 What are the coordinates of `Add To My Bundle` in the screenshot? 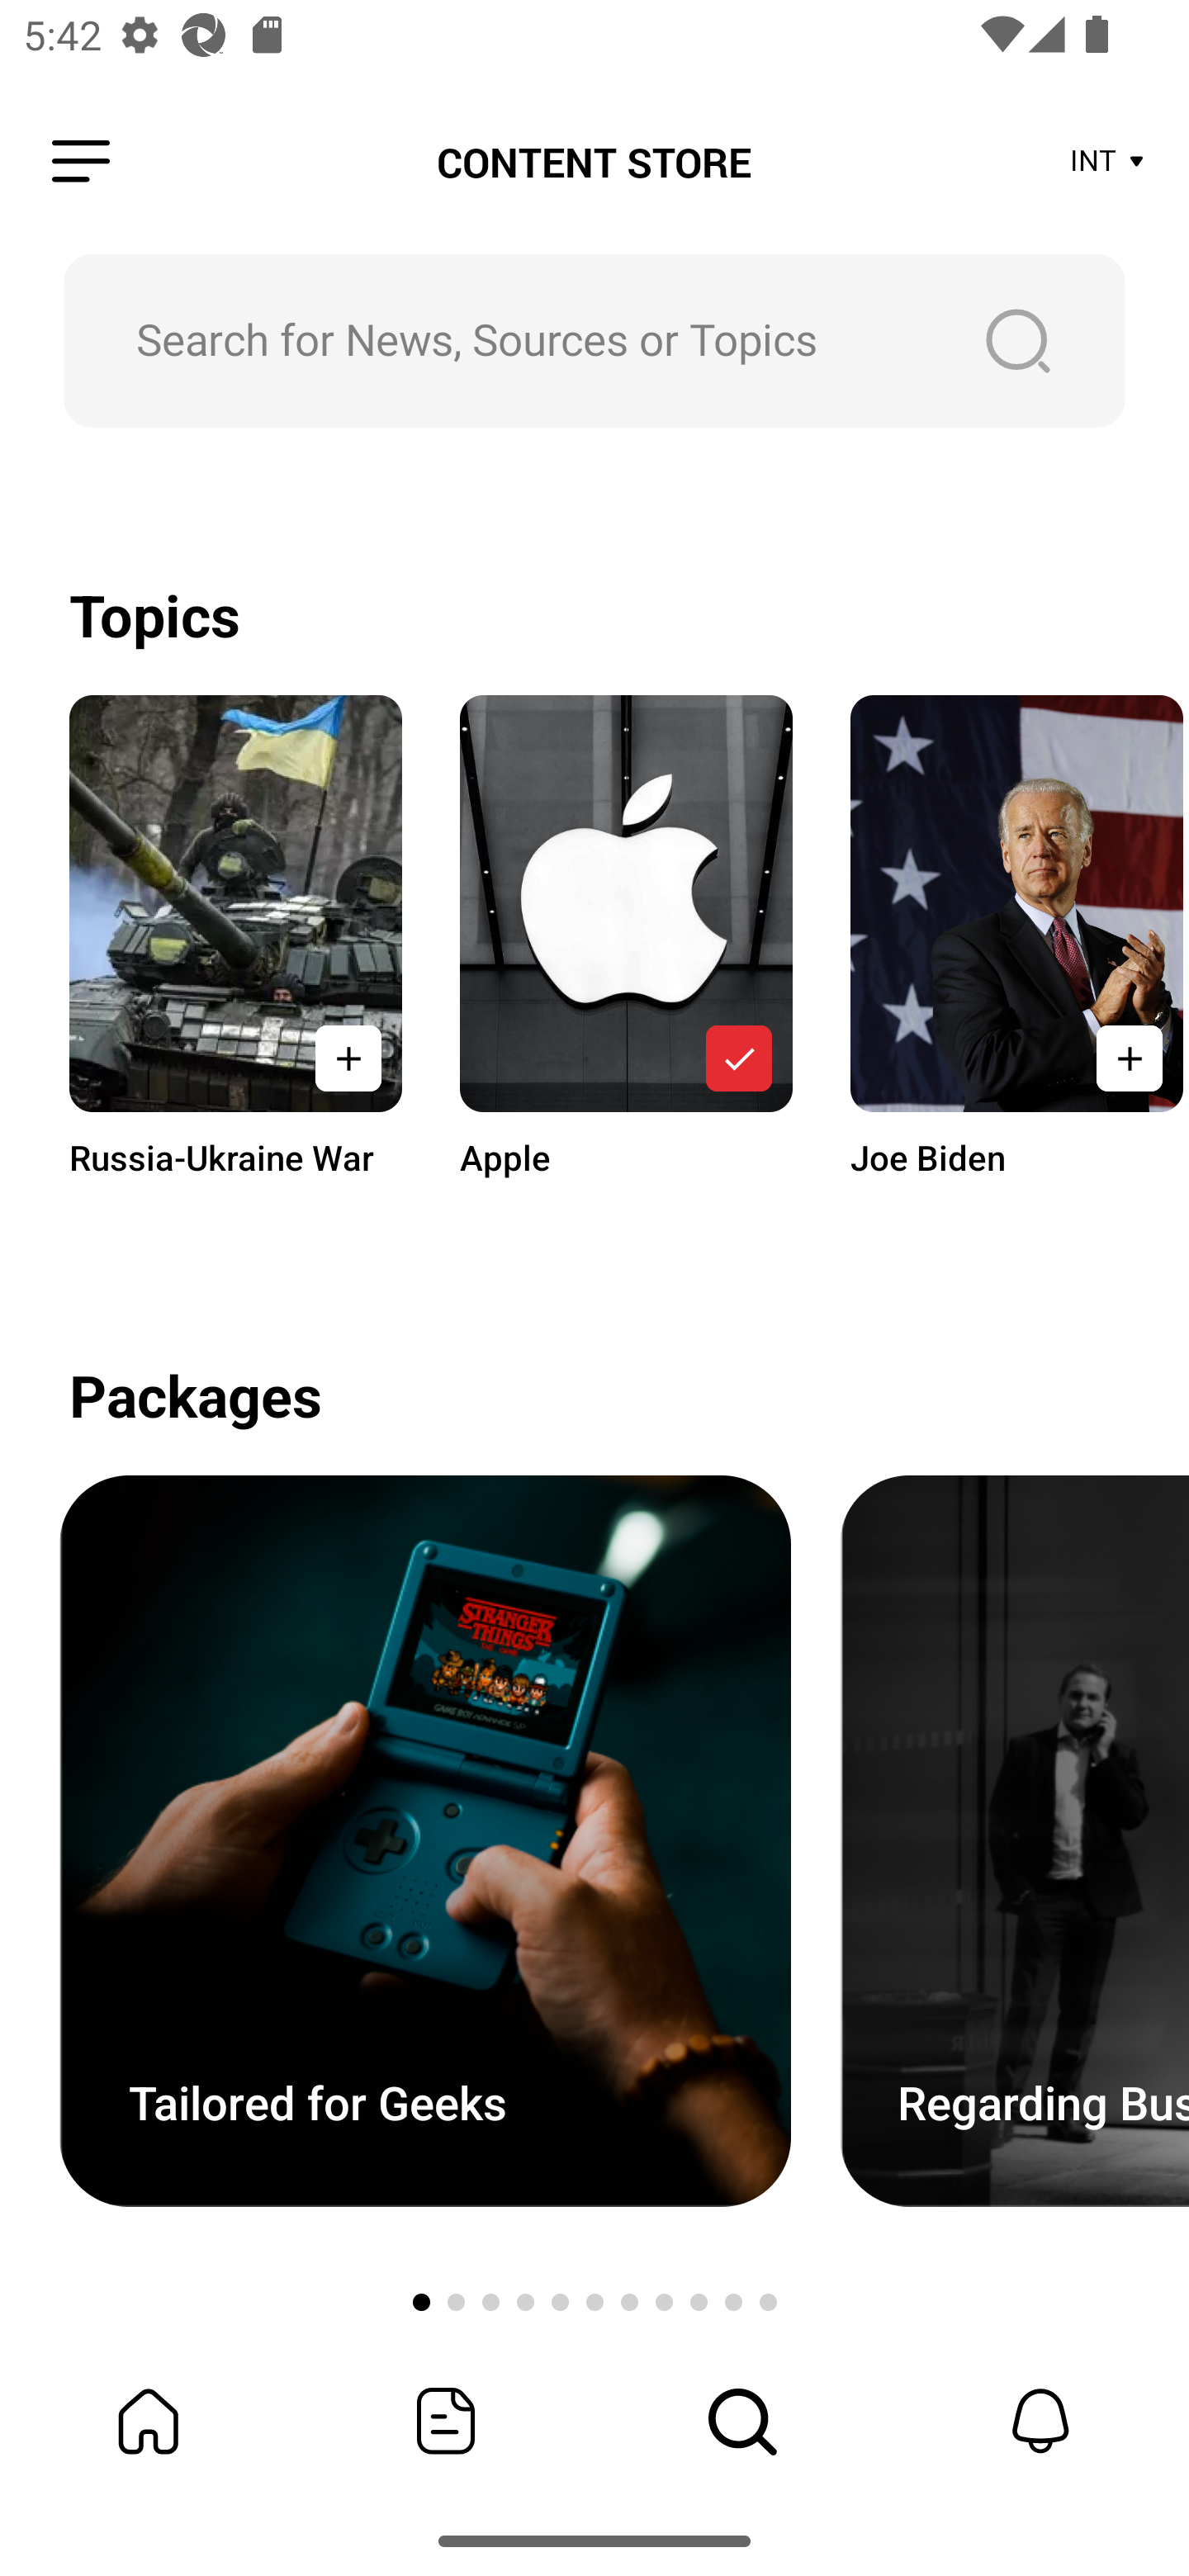 It's located at (348, 1058).